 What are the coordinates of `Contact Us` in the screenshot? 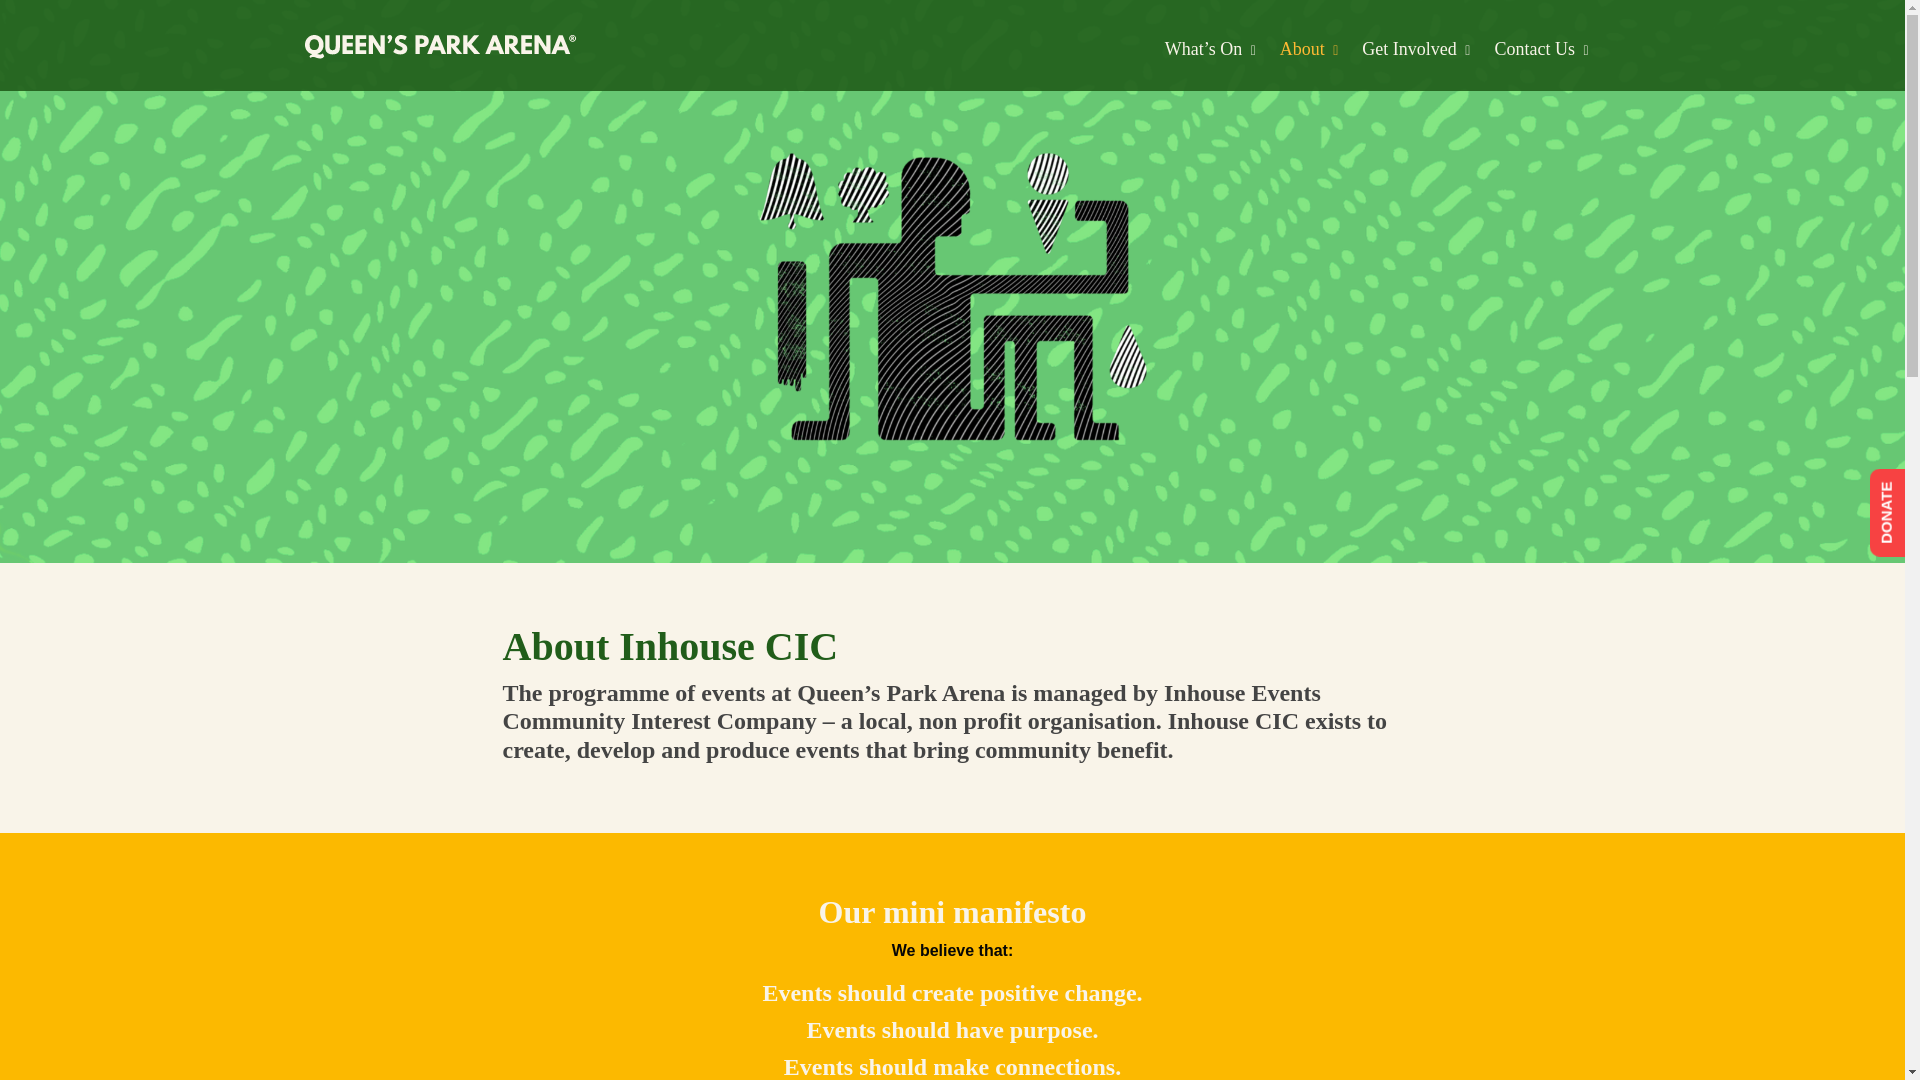 It's located at (1530, 50).